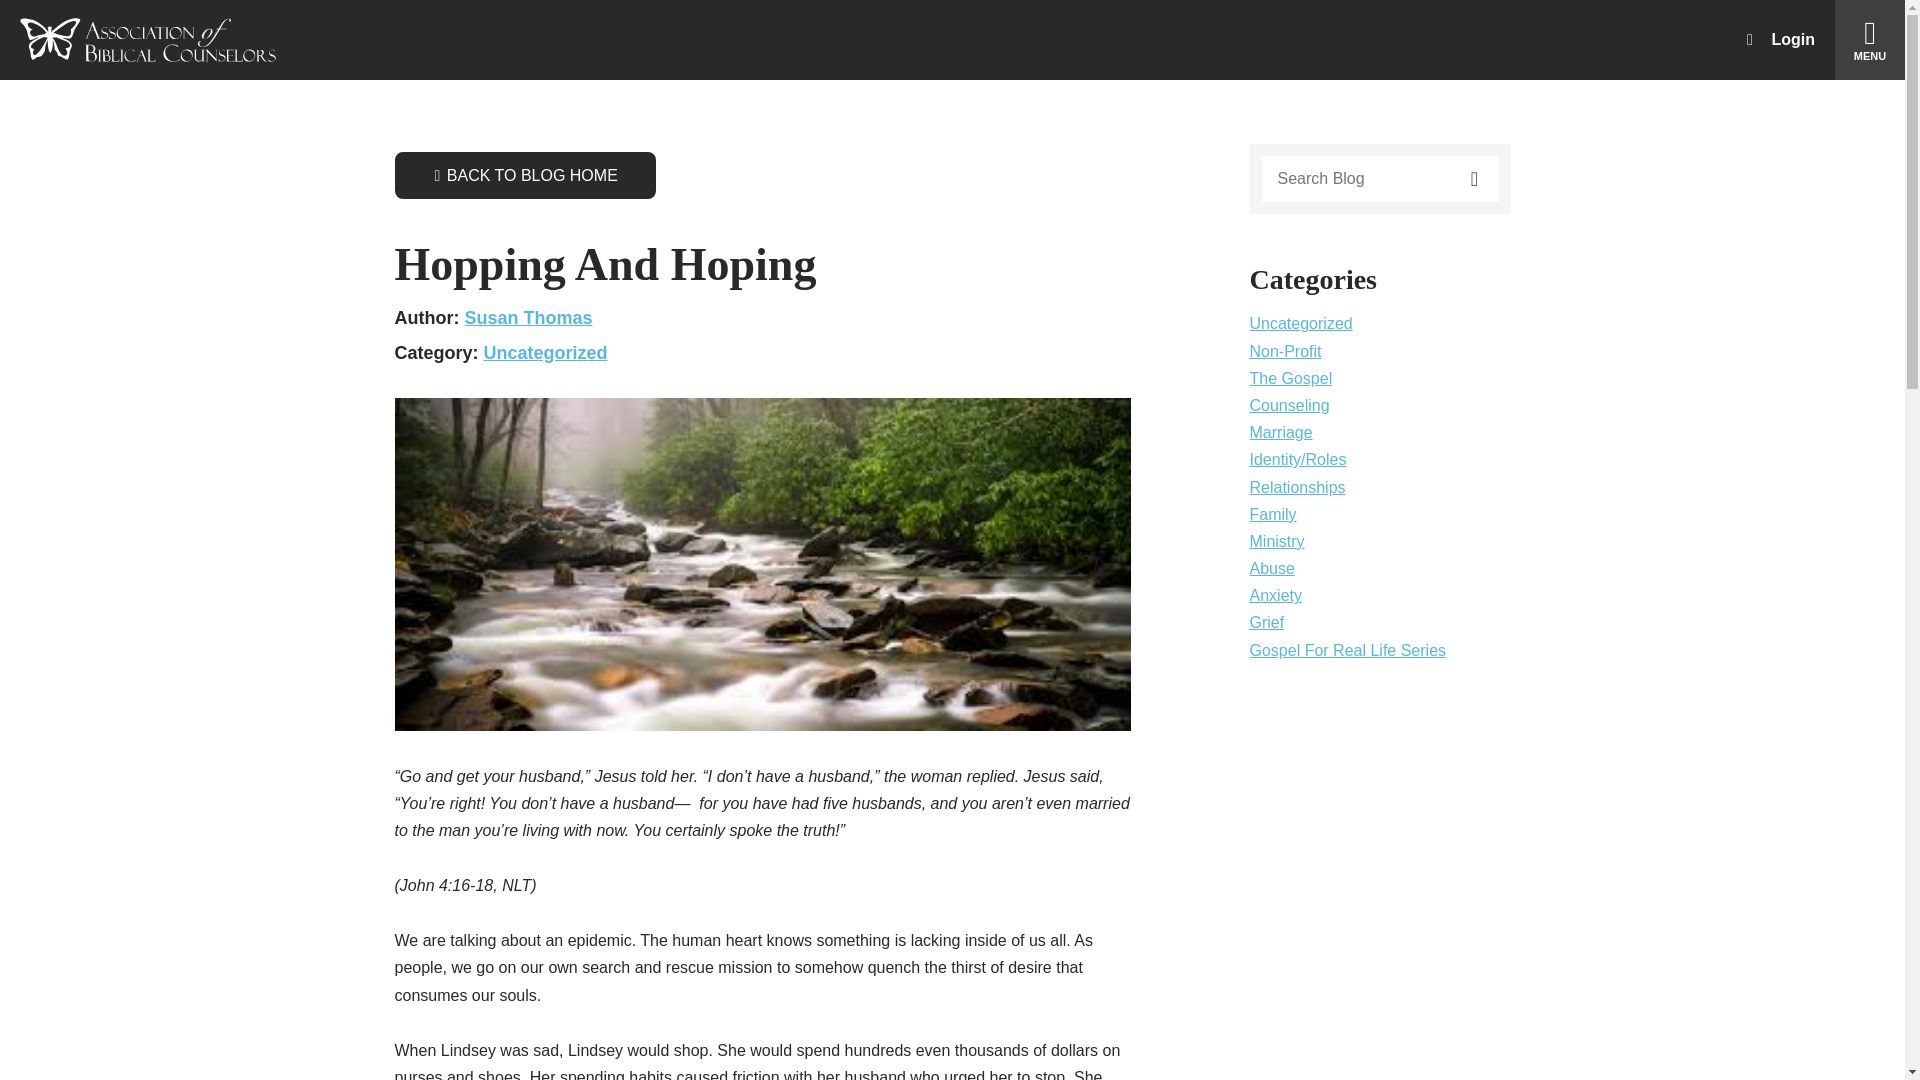 This screenshot has width=1920, height=1080. What do you see at coordinates (524, 175) in the screenshot?
I see `BACK TO BLOG HOME` at bounding box center [524, 175].